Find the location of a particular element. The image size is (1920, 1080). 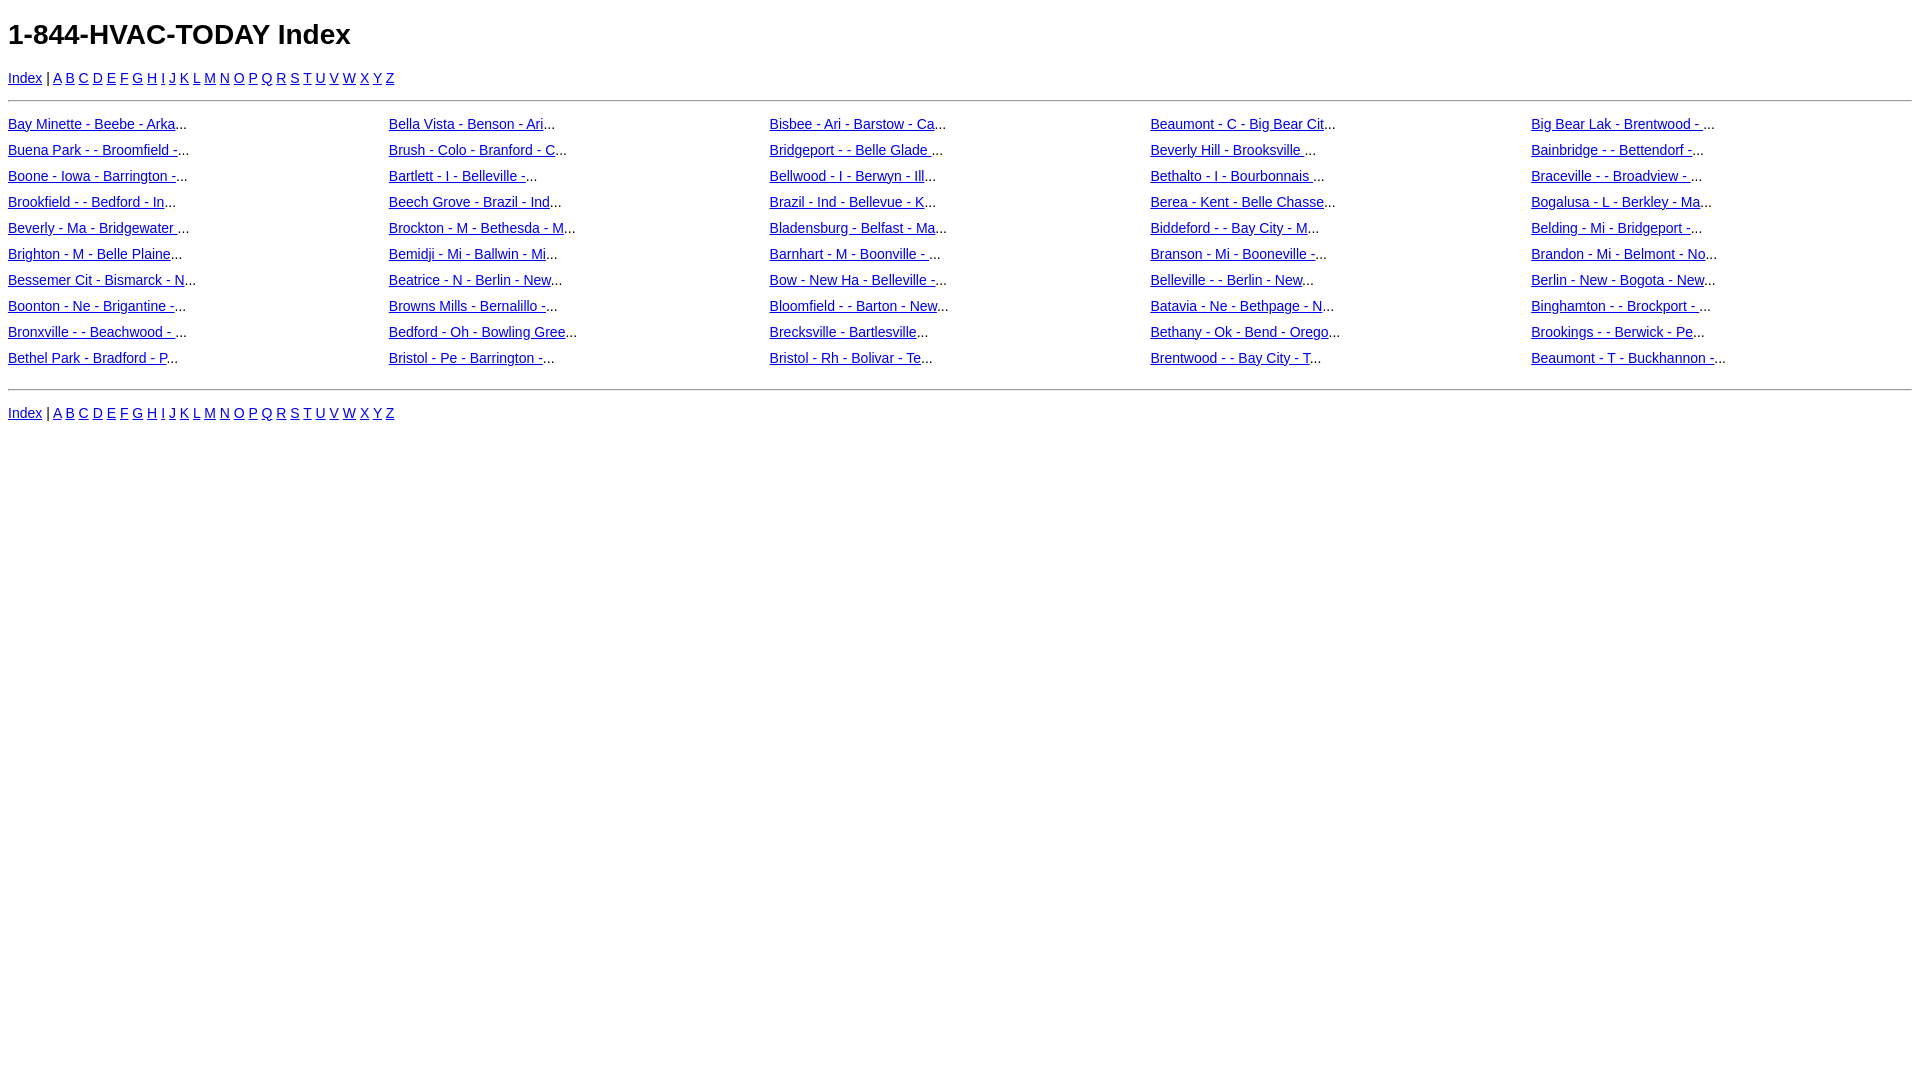

V is located at coordinates (334, 78).